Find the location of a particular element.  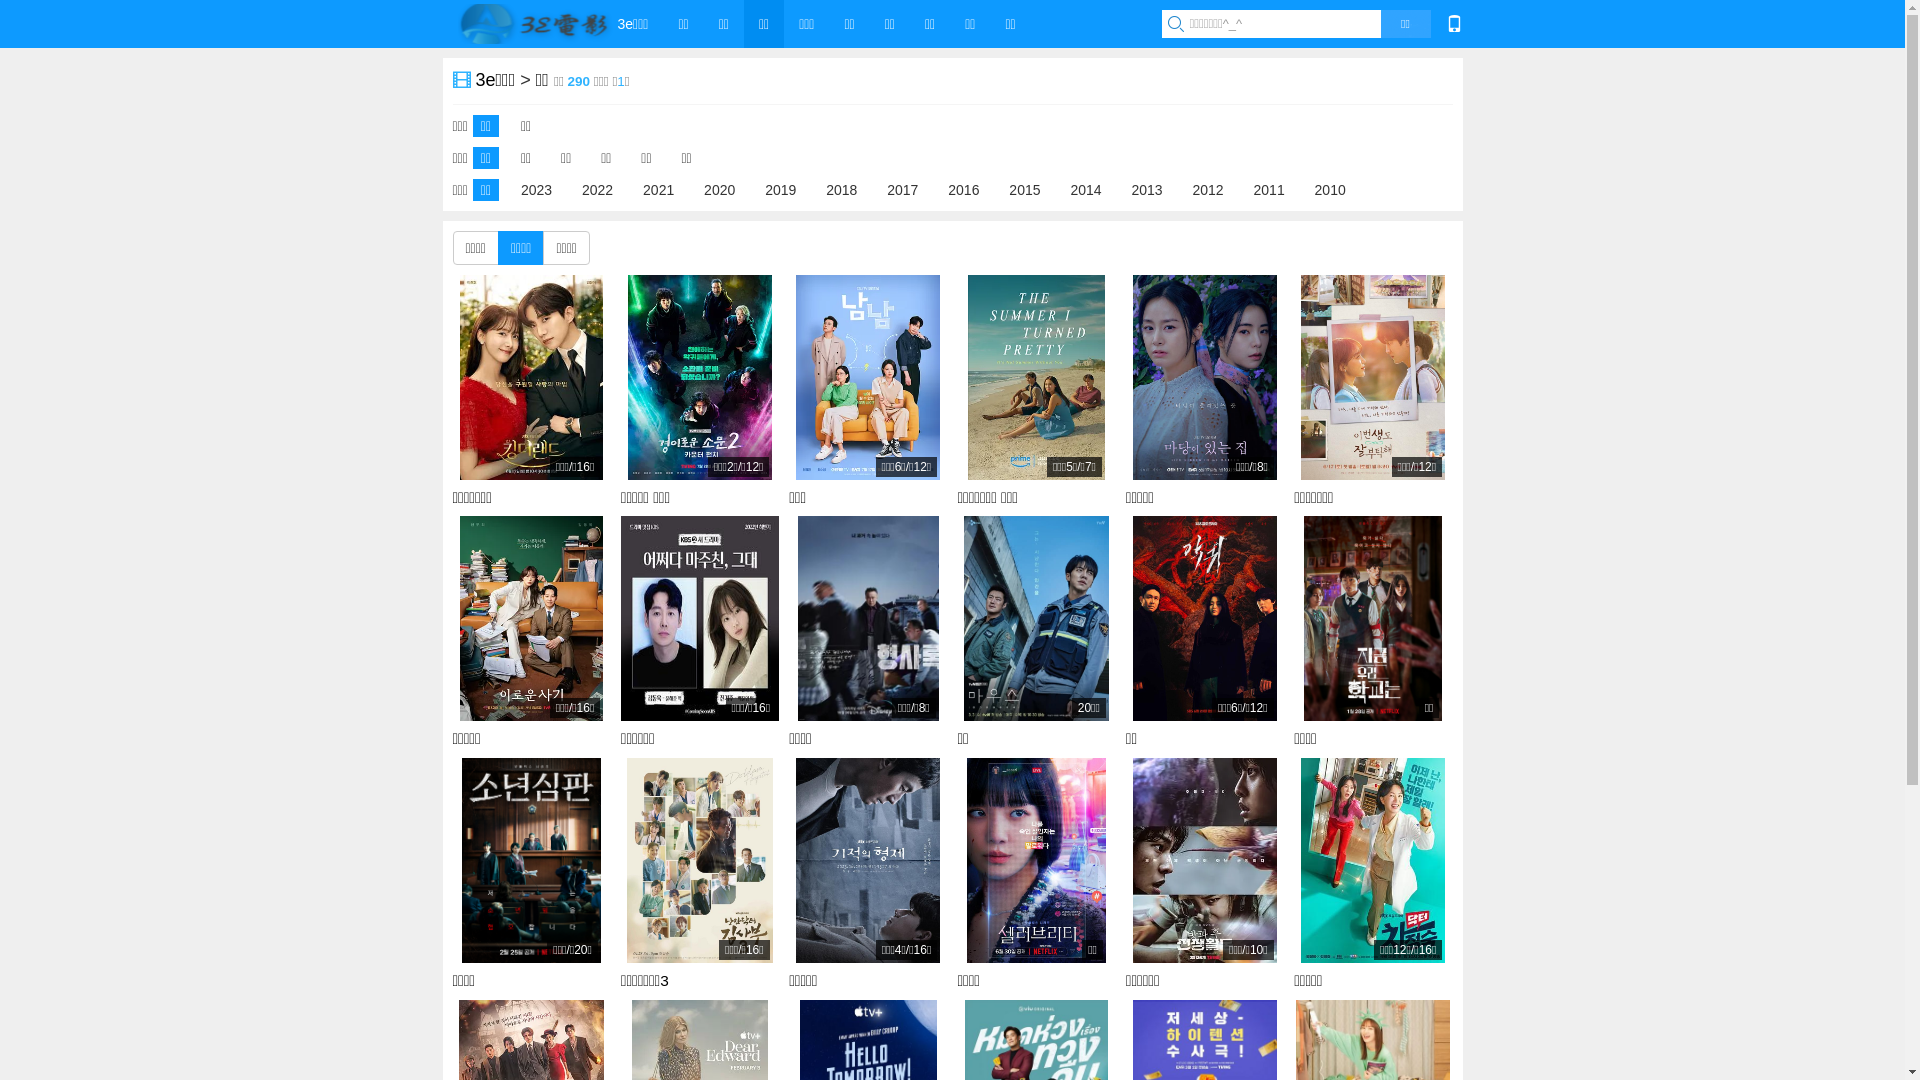

2013 is located at coordinates (1146, 189).